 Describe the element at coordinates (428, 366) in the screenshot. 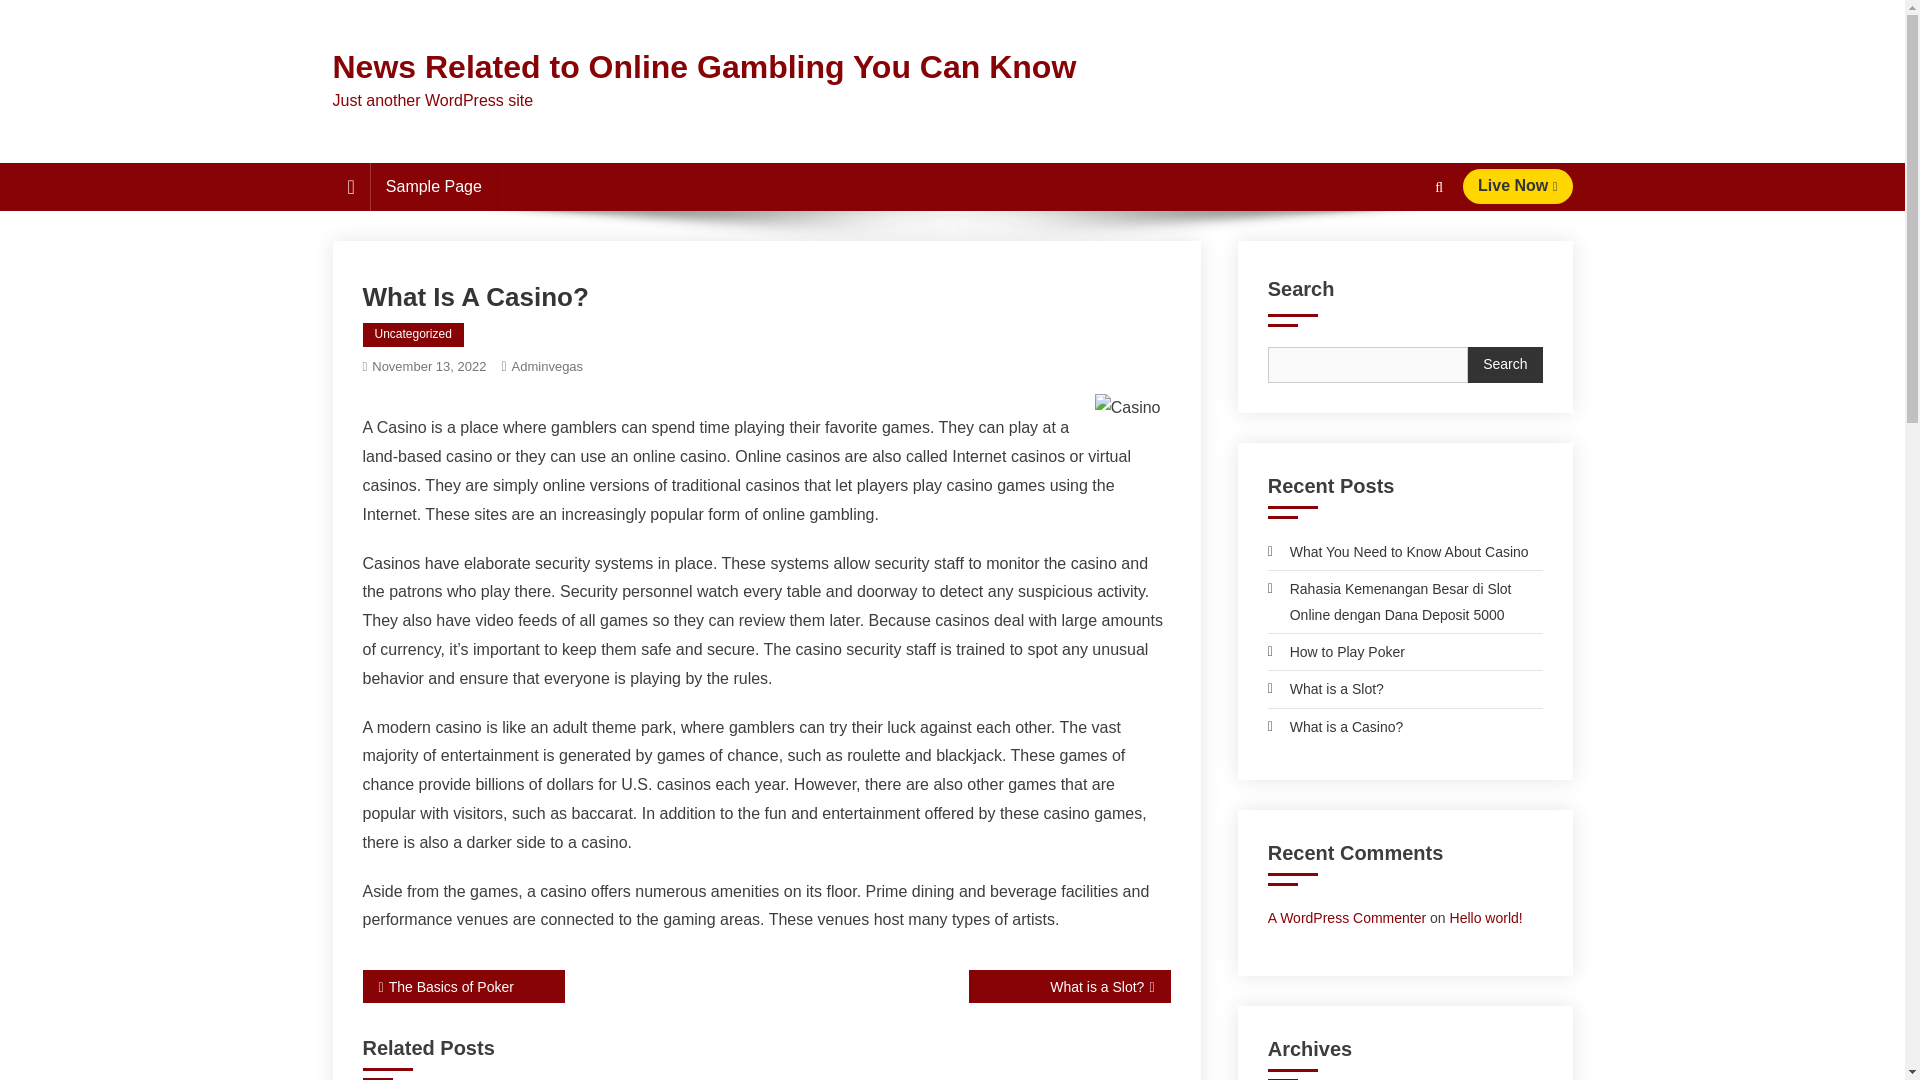

I see `November 13, 2022` at that location.